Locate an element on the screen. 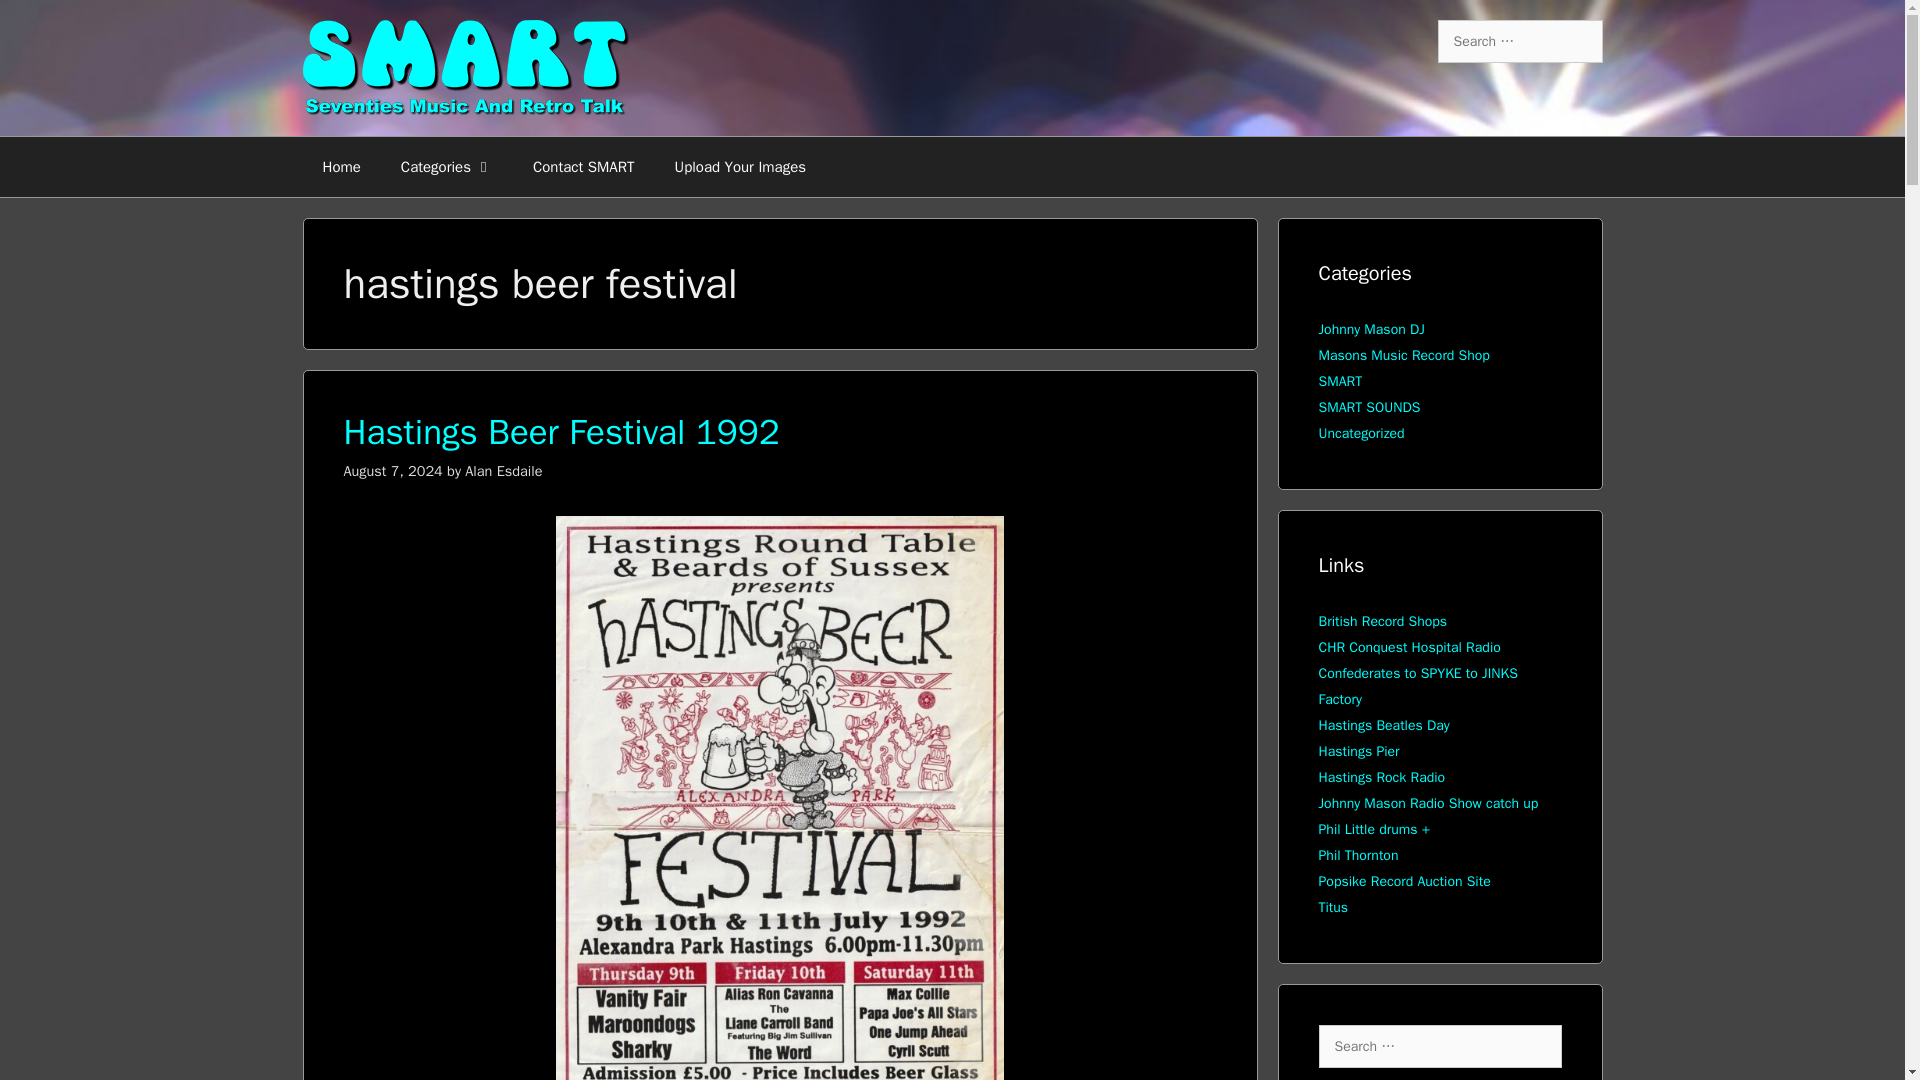 This screenshot has width=1920, height=1080. Search is located at coordinates (42, 22).